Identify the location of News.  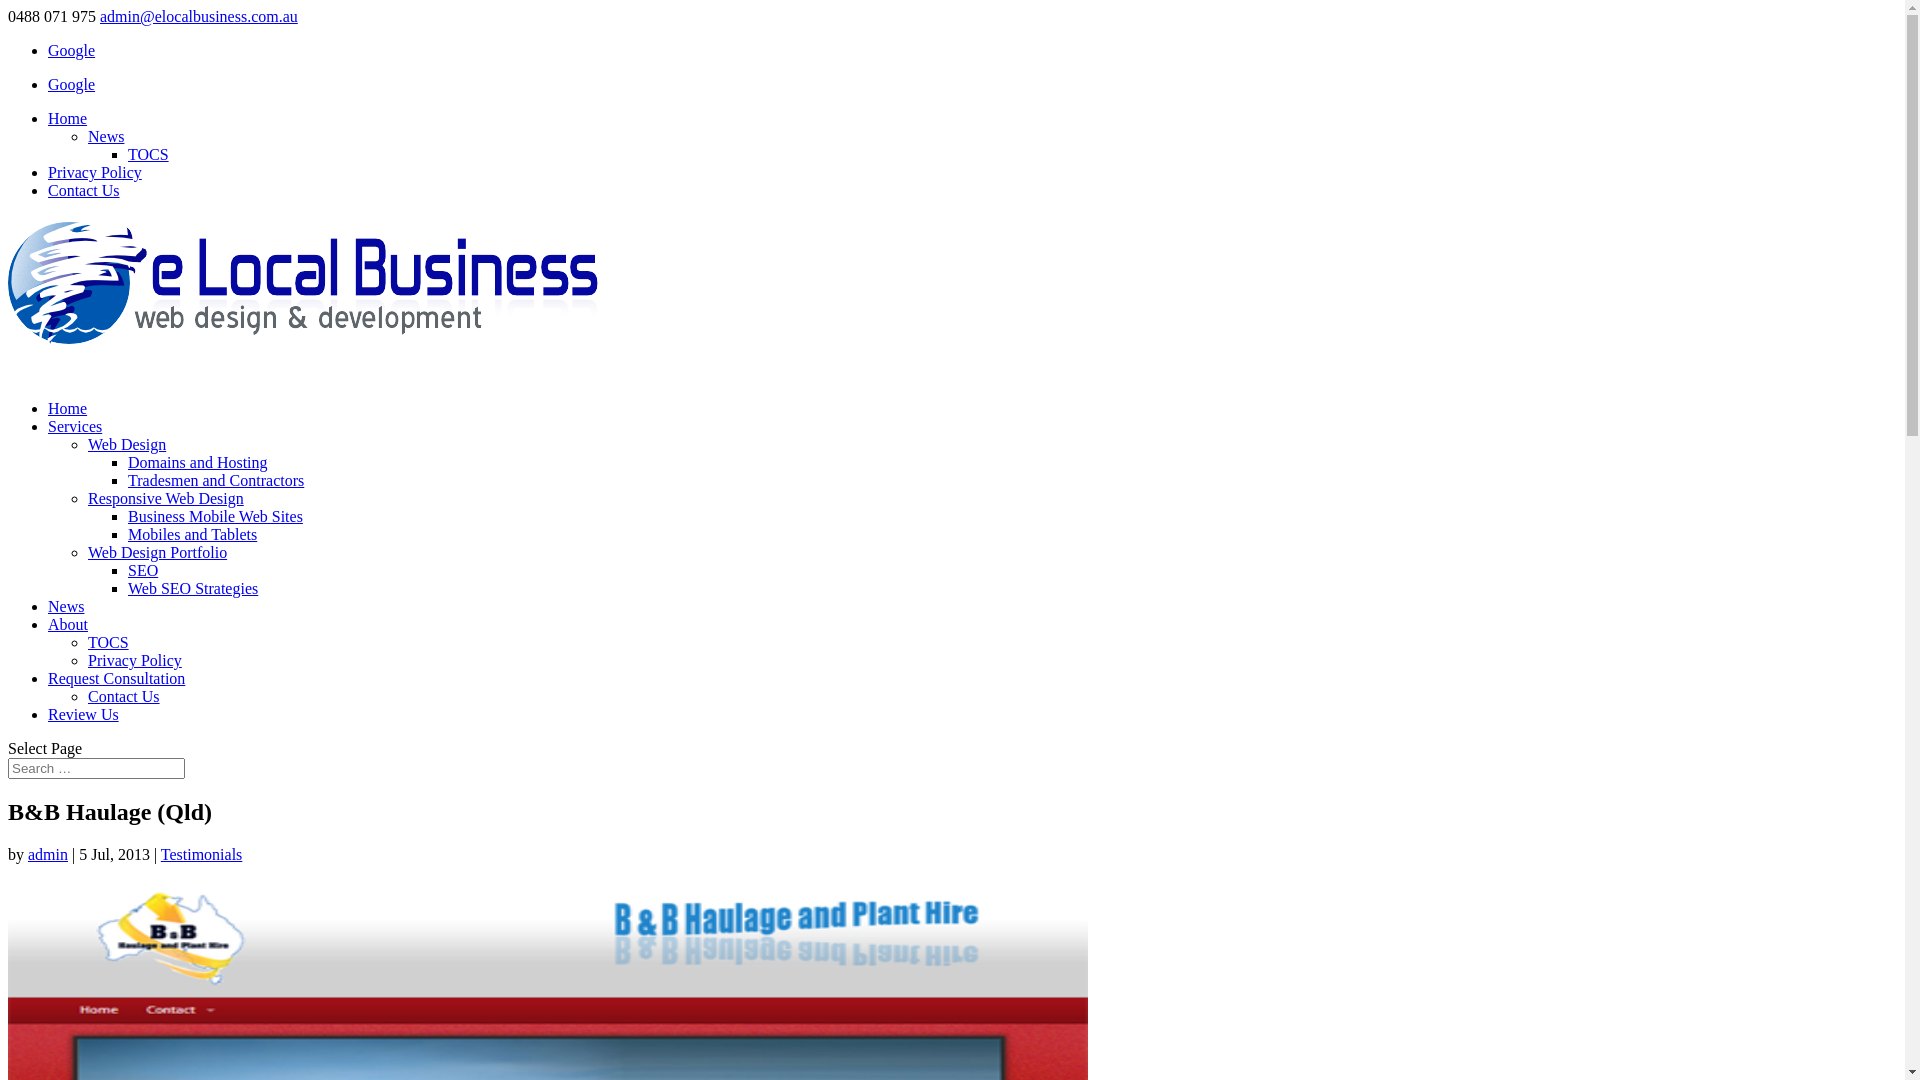
(106, 136).